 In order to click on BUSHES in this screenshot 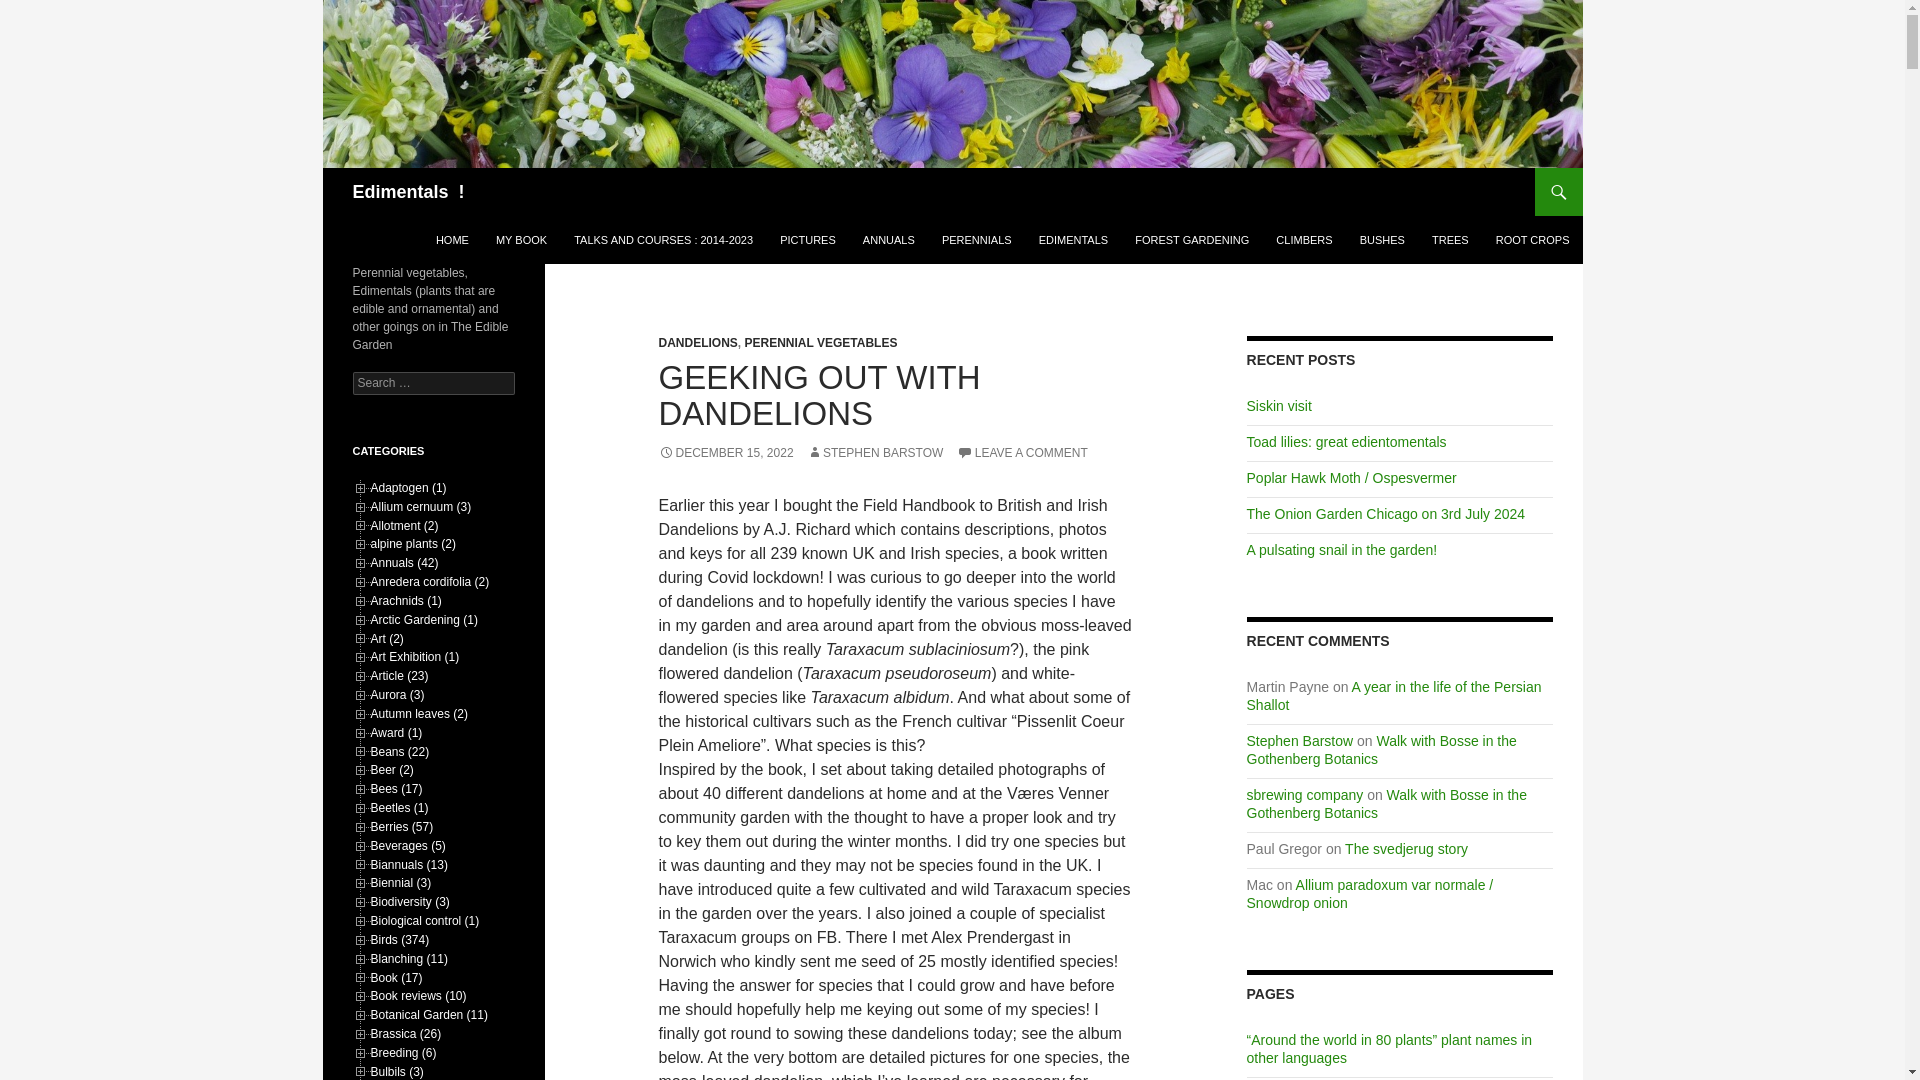, I will do `click(1382, 240)`.